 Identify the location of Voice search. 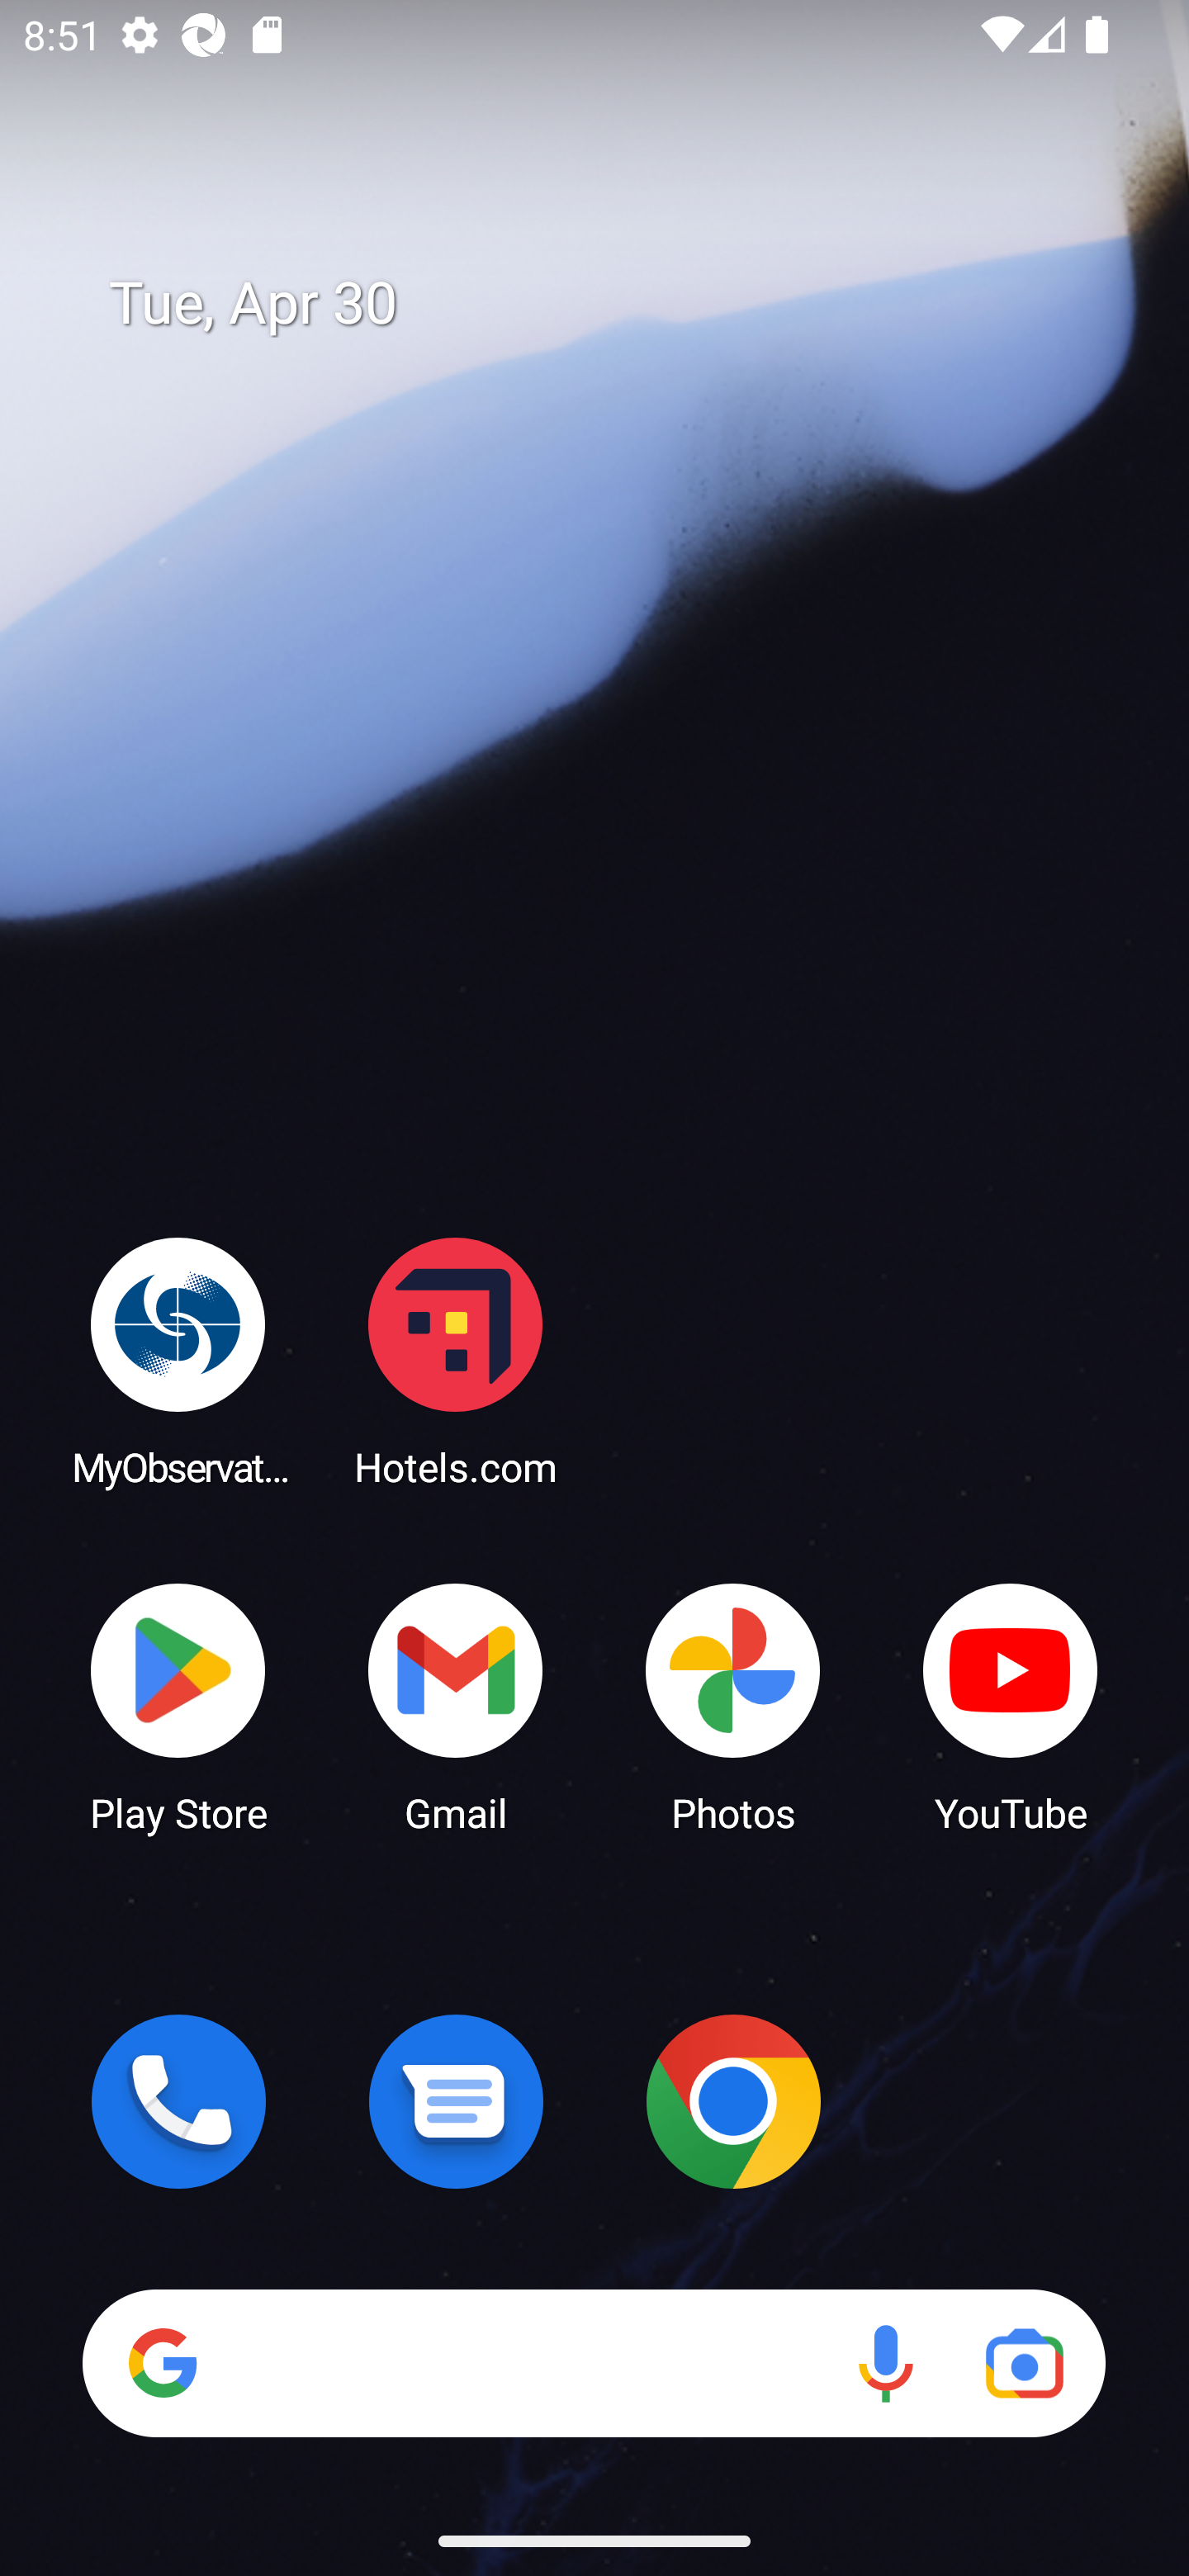
(885, 2363).